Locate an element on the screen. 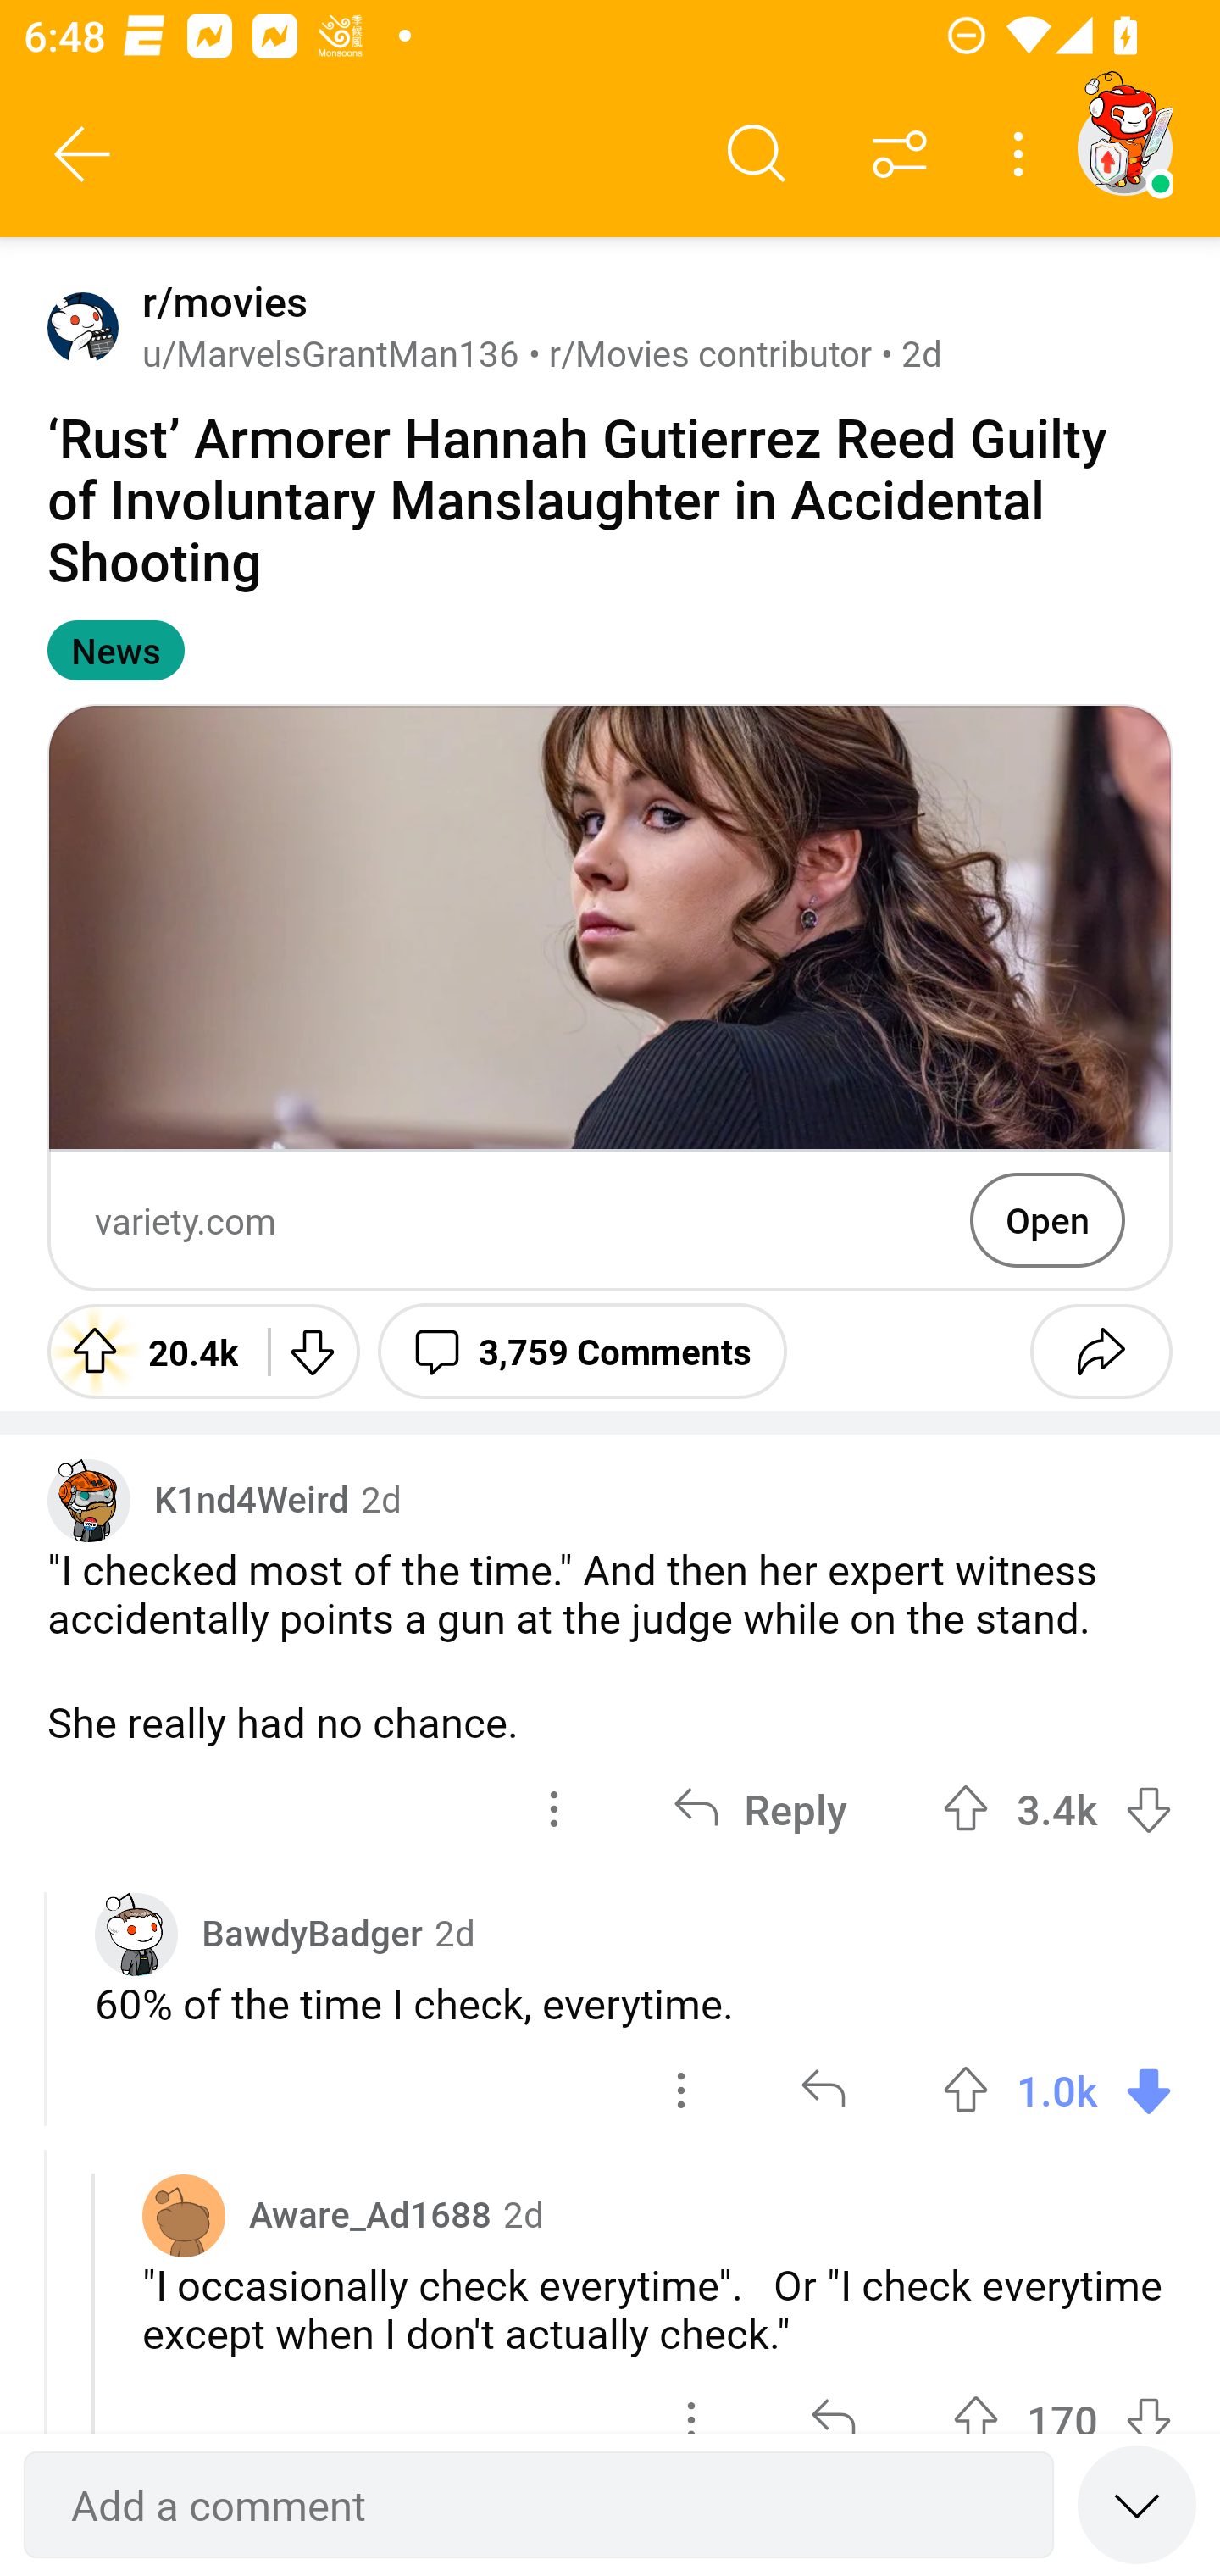  Back is located at coordinates (83, 154).